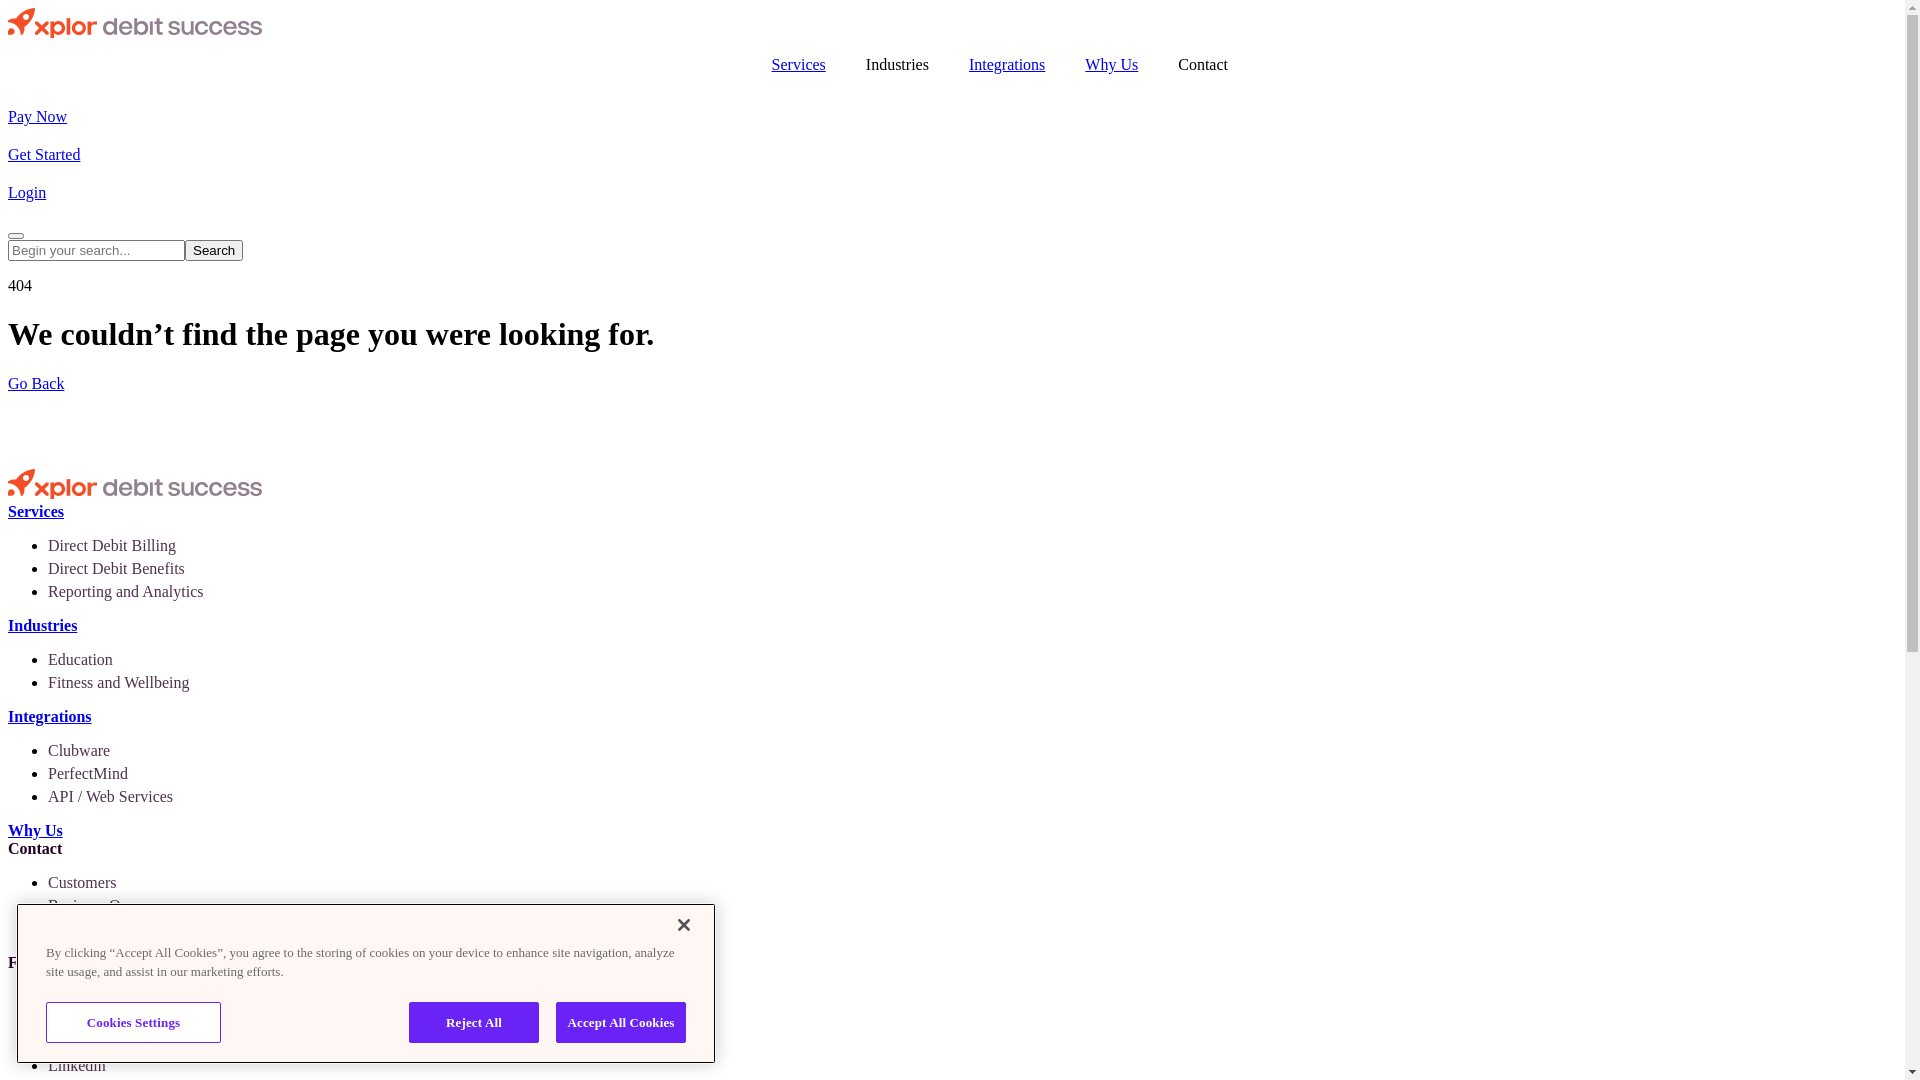 Image resolution: width=1920 pixels, height=1080 pixels. Describe the element at coordinates (79, 996) in the screenshot. I see `Facebook` at that location.